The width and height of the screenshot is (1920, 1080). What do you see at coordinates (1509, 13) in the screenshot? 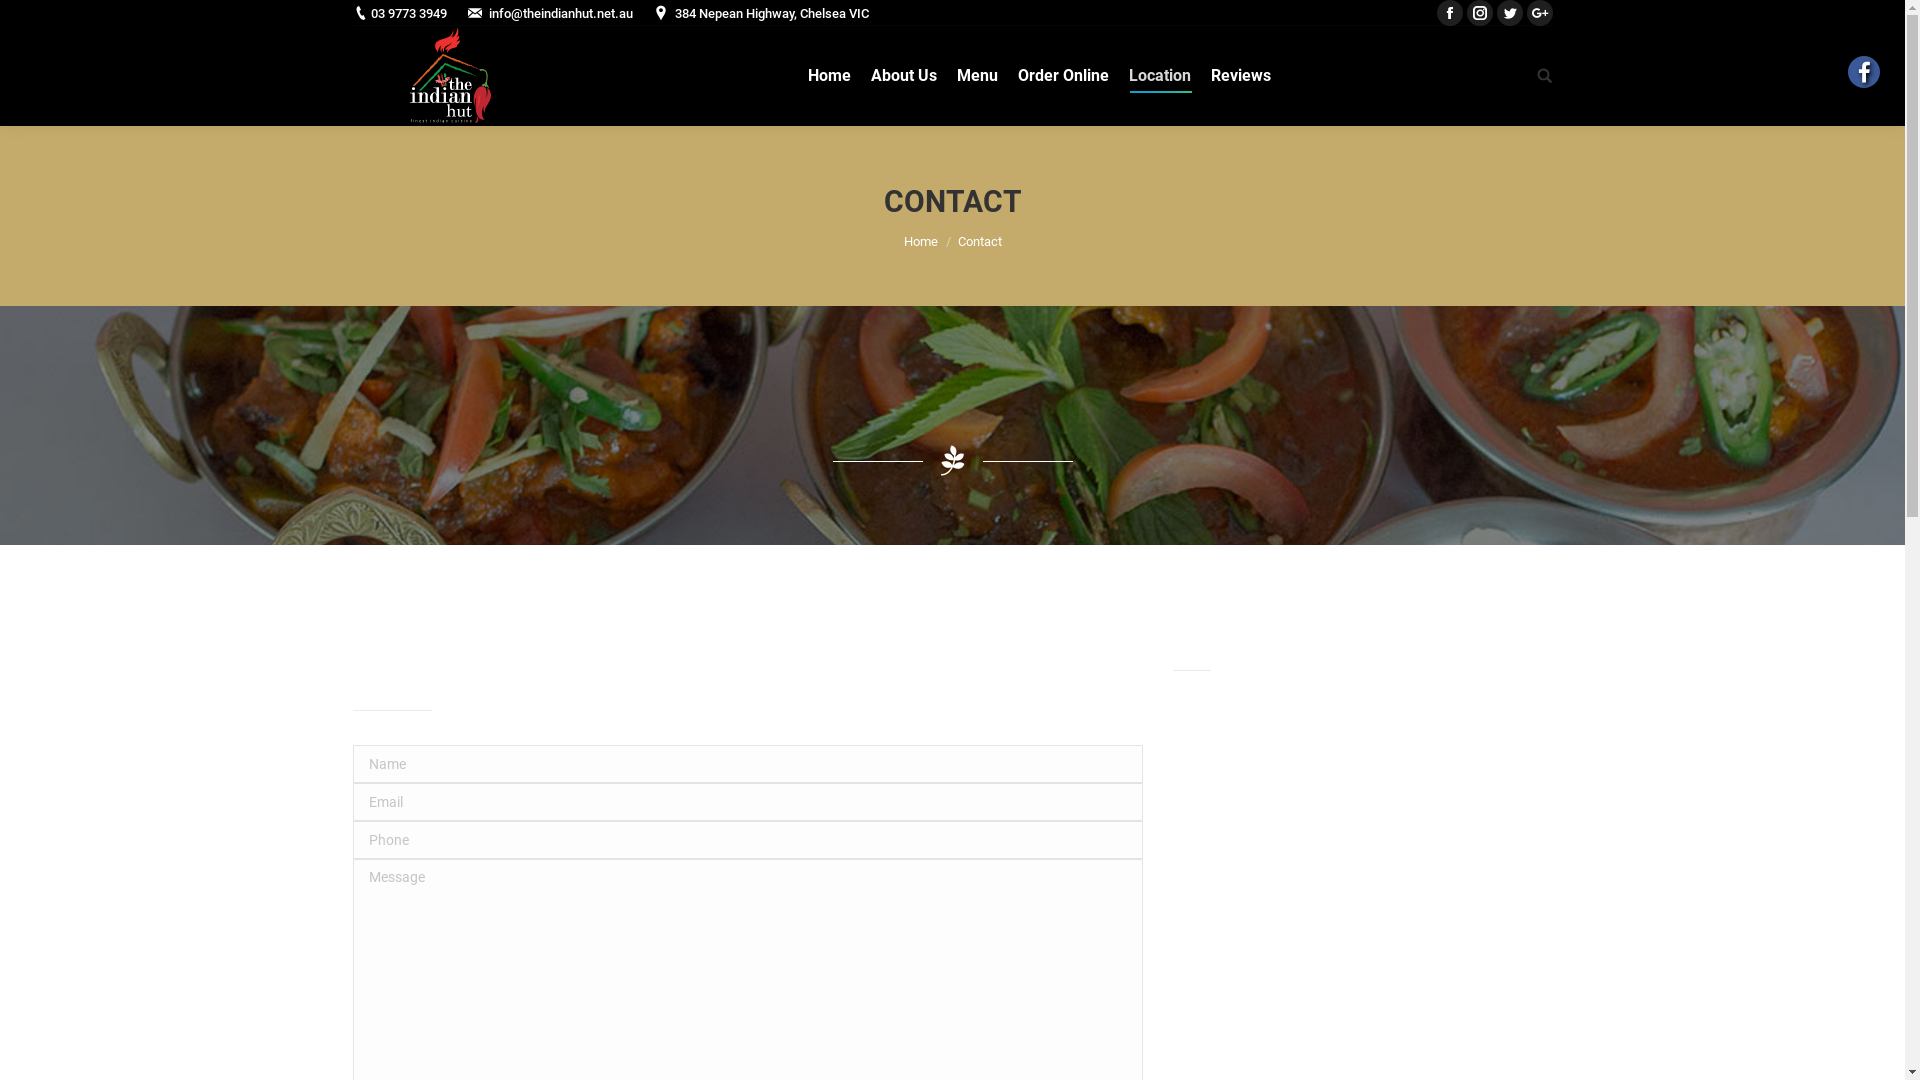
I see `Twitter` at bounding box center [1509, 13].